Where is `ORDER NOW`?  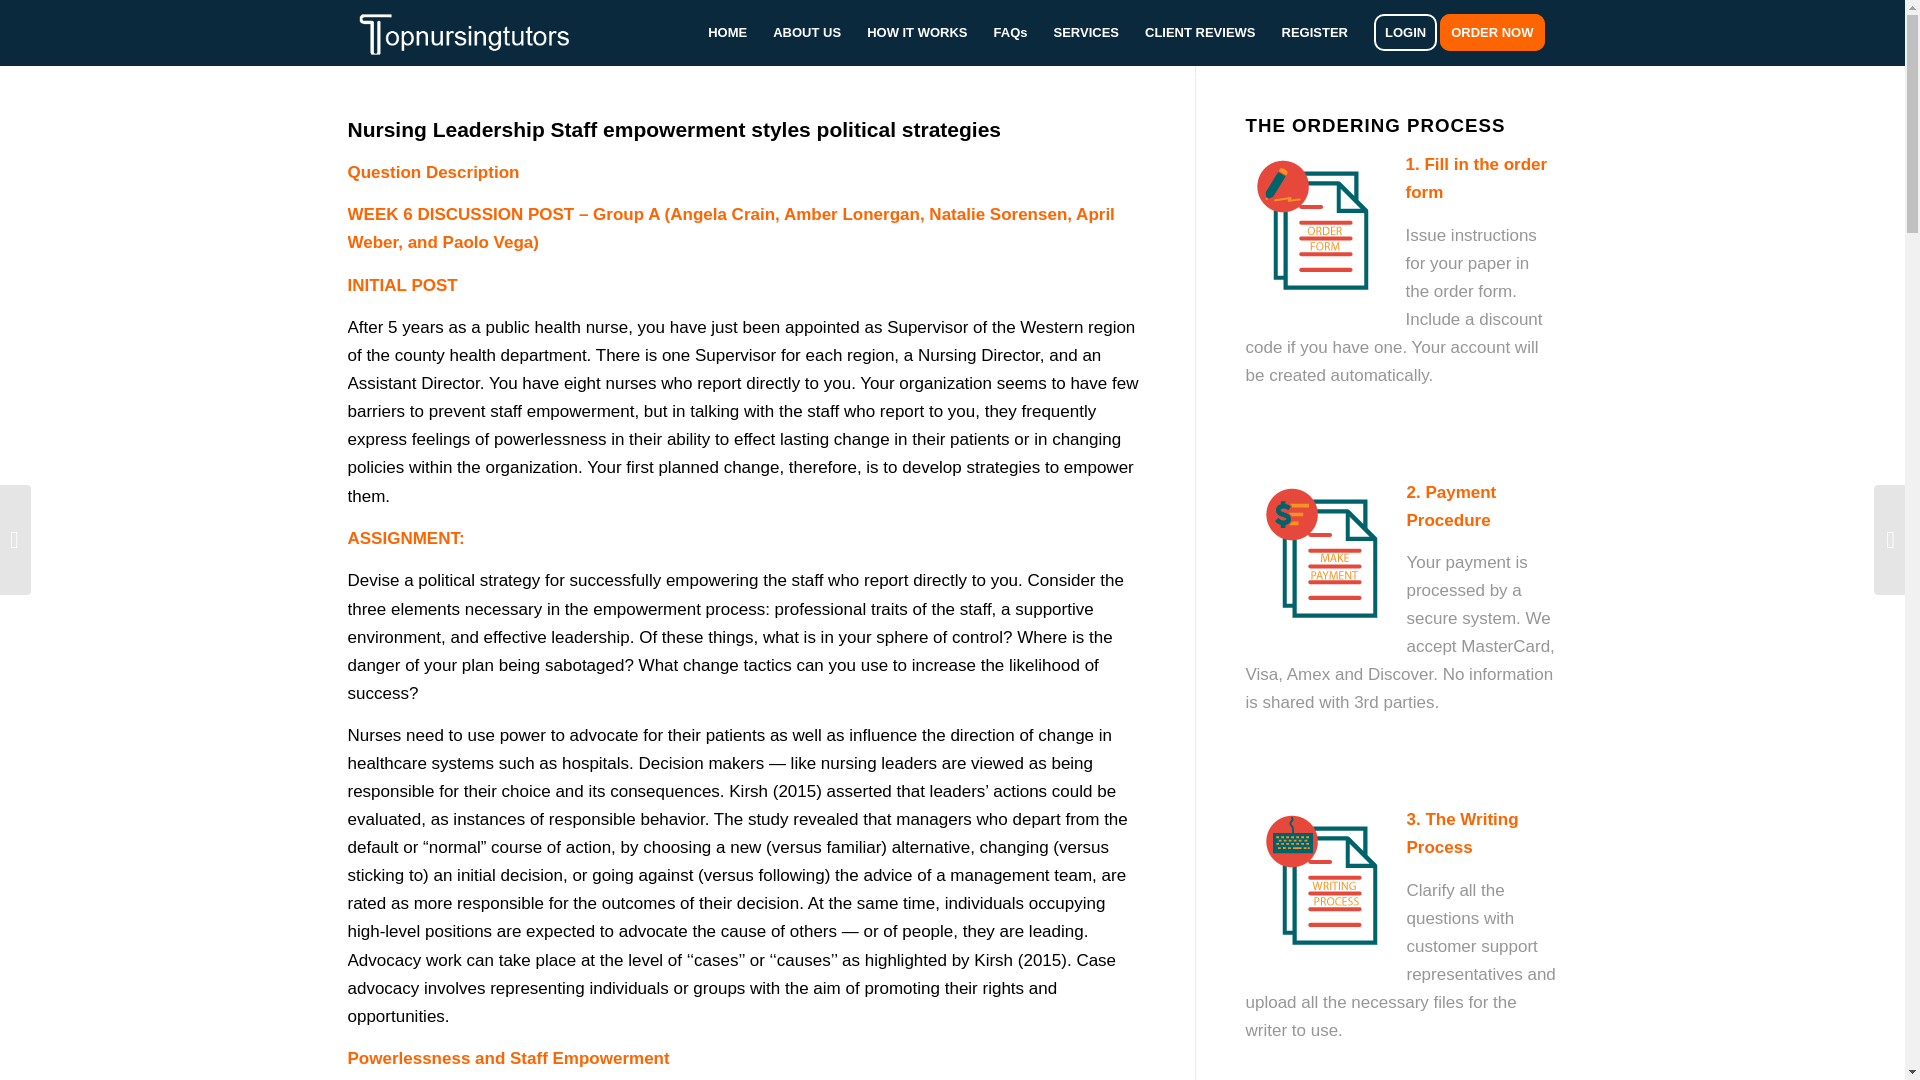 ORDER NOW is located at coordinates (1498, 32).